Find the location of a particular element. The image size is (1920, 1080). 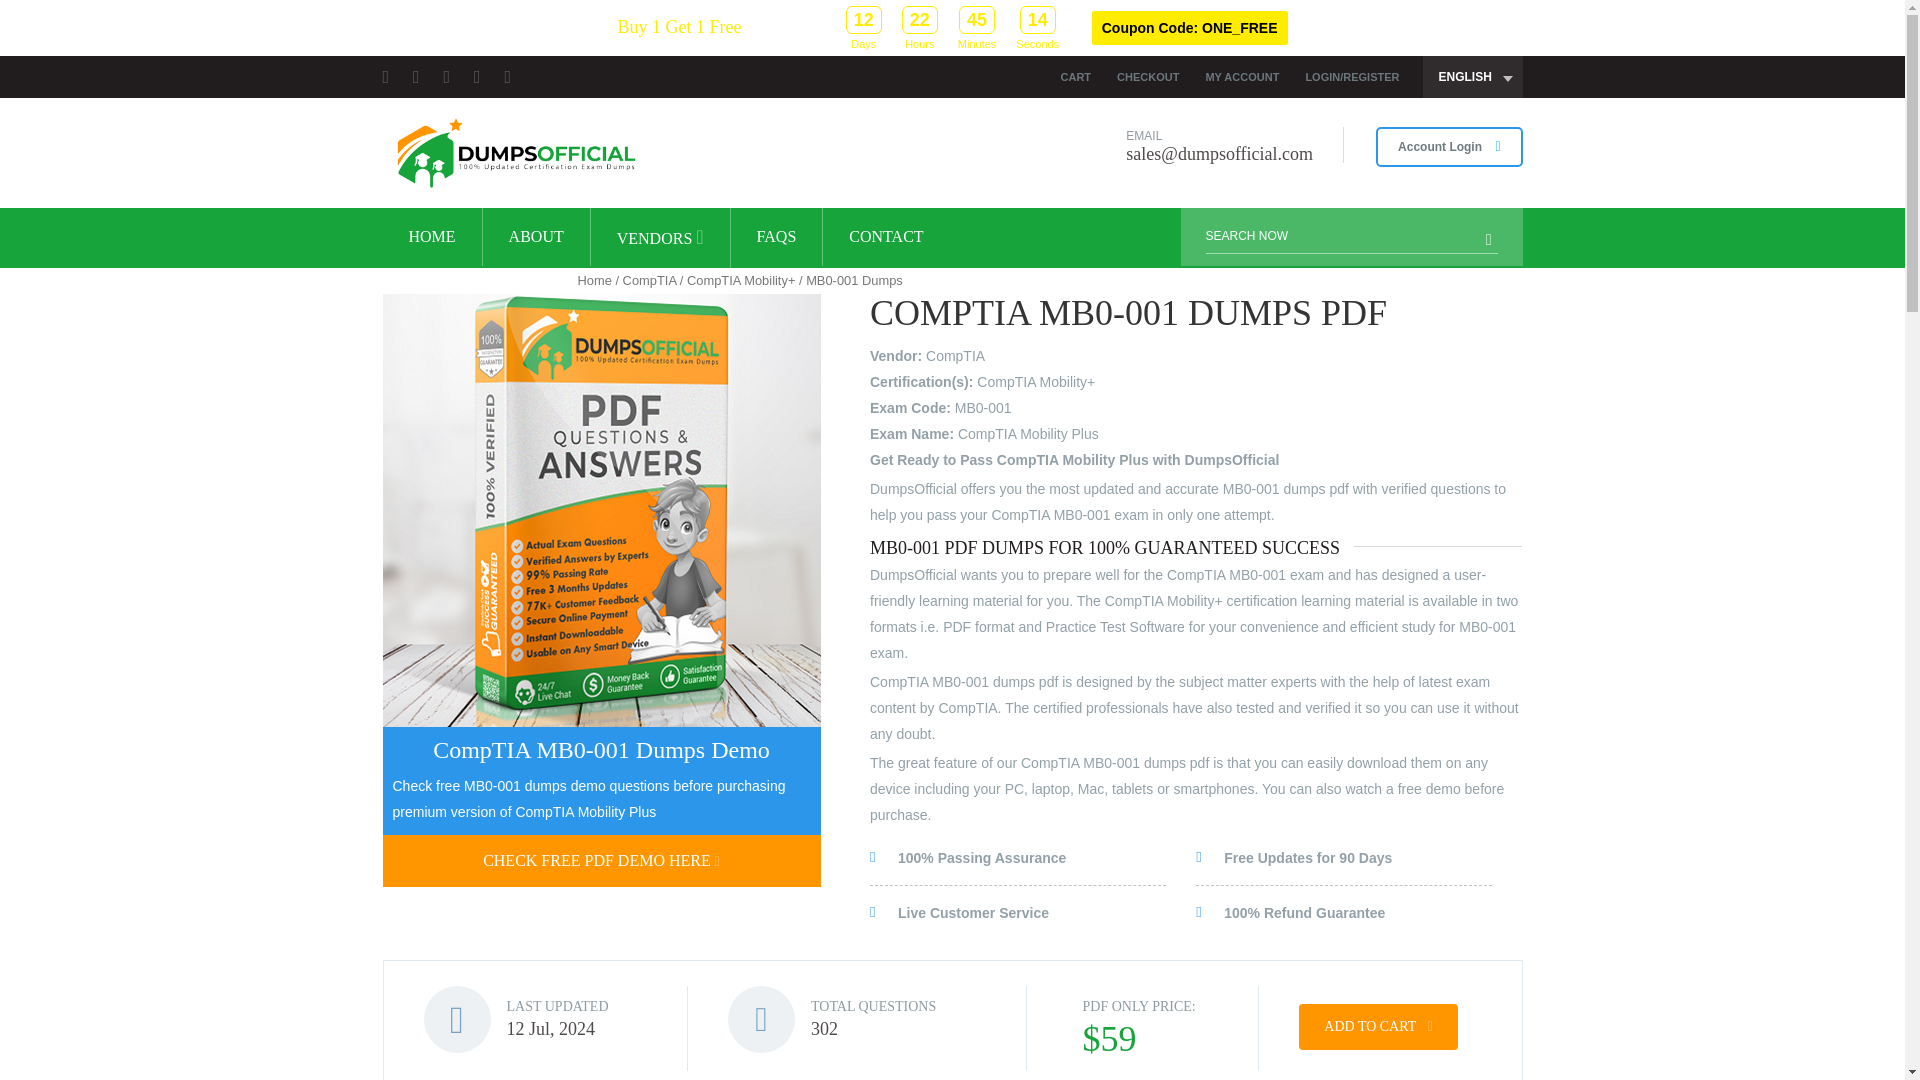

ABOUT is located at coordinates (536, 236).